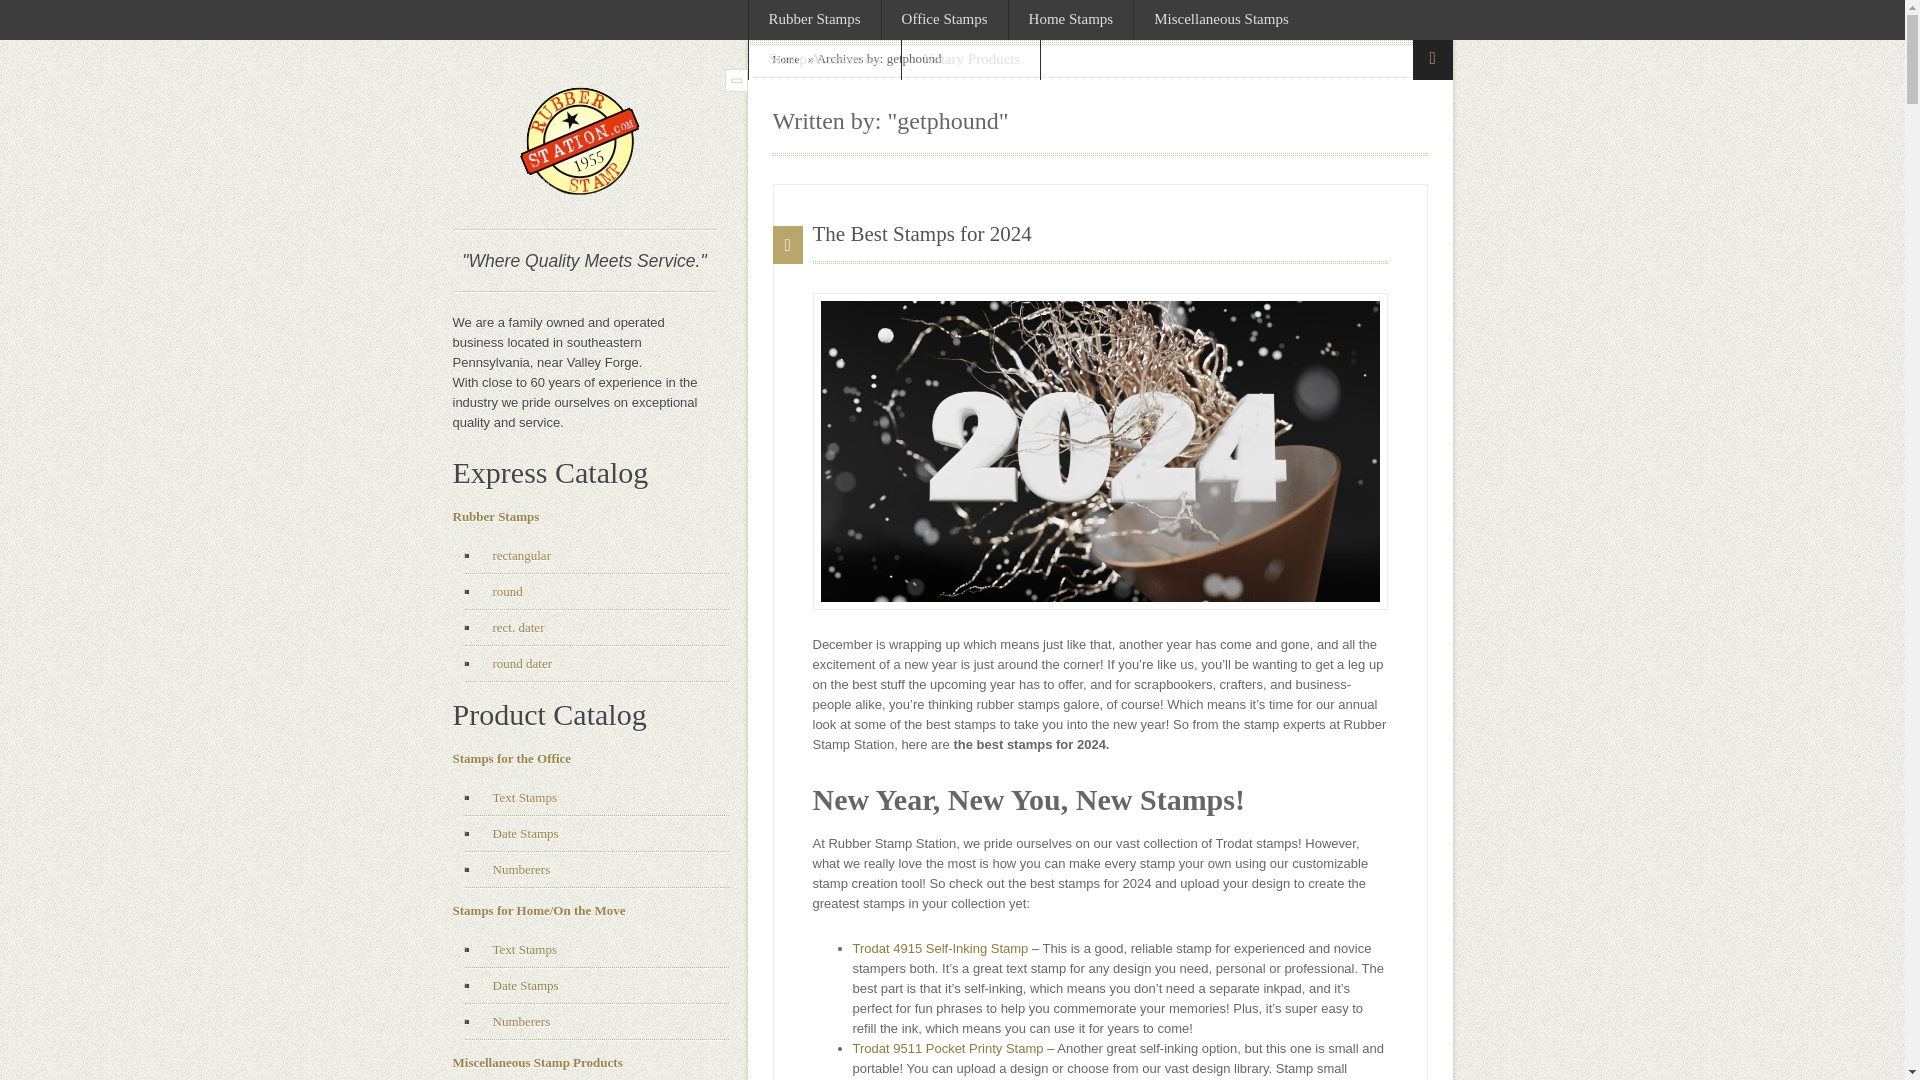 Image resolution: width=1920 pixels, height=1080 pixels. What do you see at coordinates (518, 950) in the screenshot?
I see `Text Stamps` at bounding box center [518, 950].